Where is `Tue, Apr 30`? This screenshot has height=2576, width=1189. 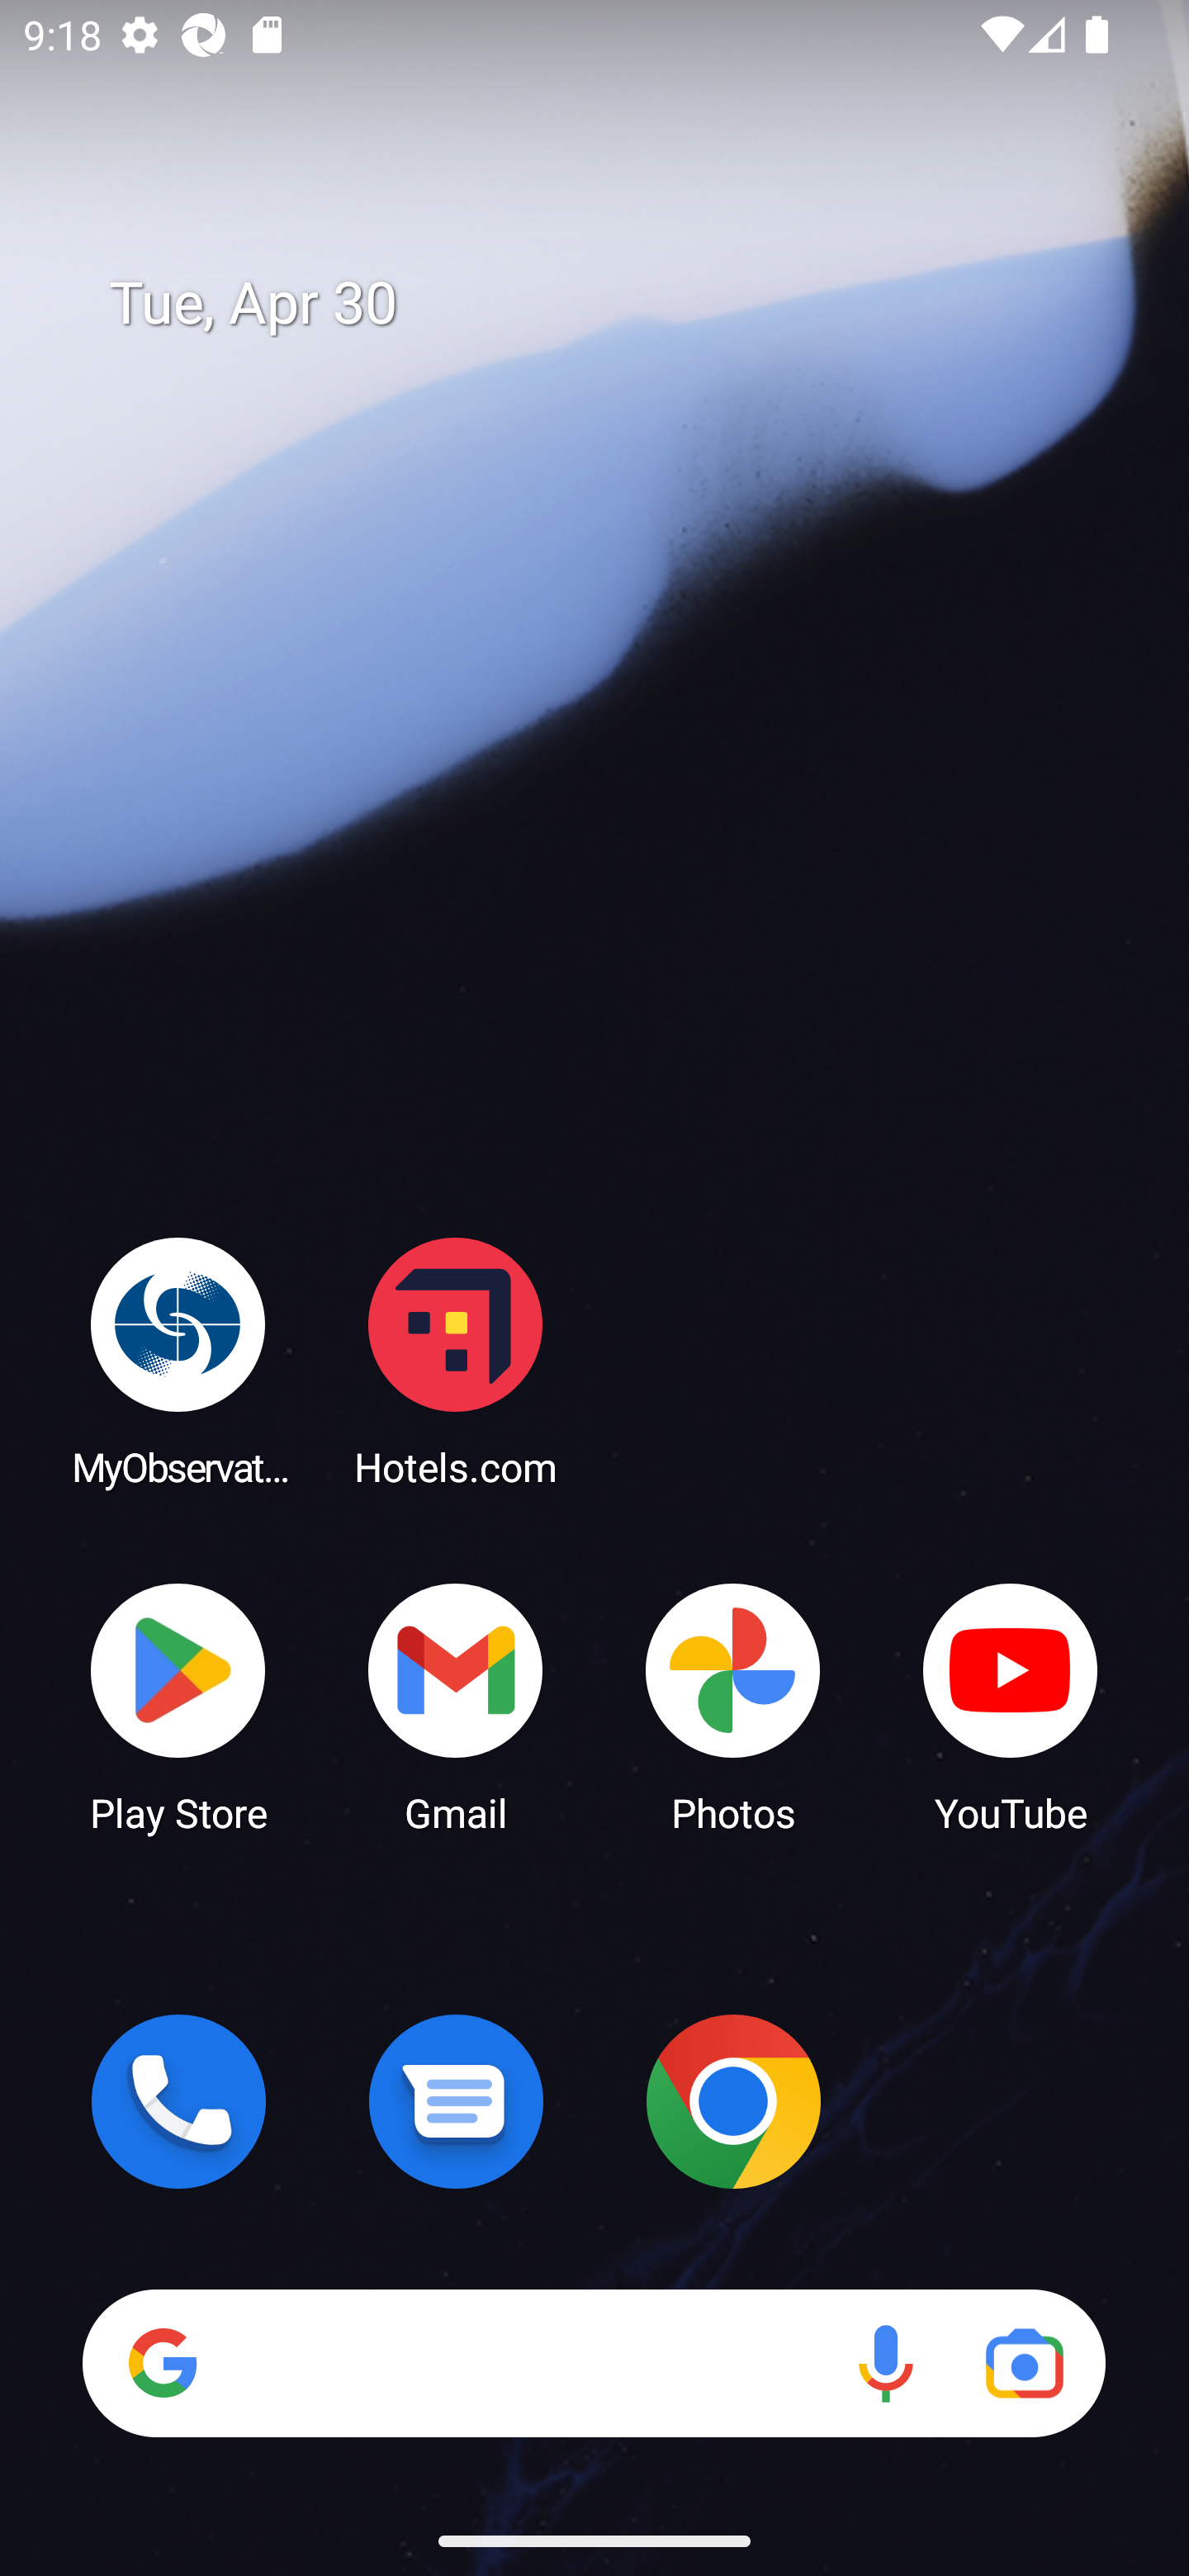 Tue, Apr 30 is located at coordinates (618, 304).